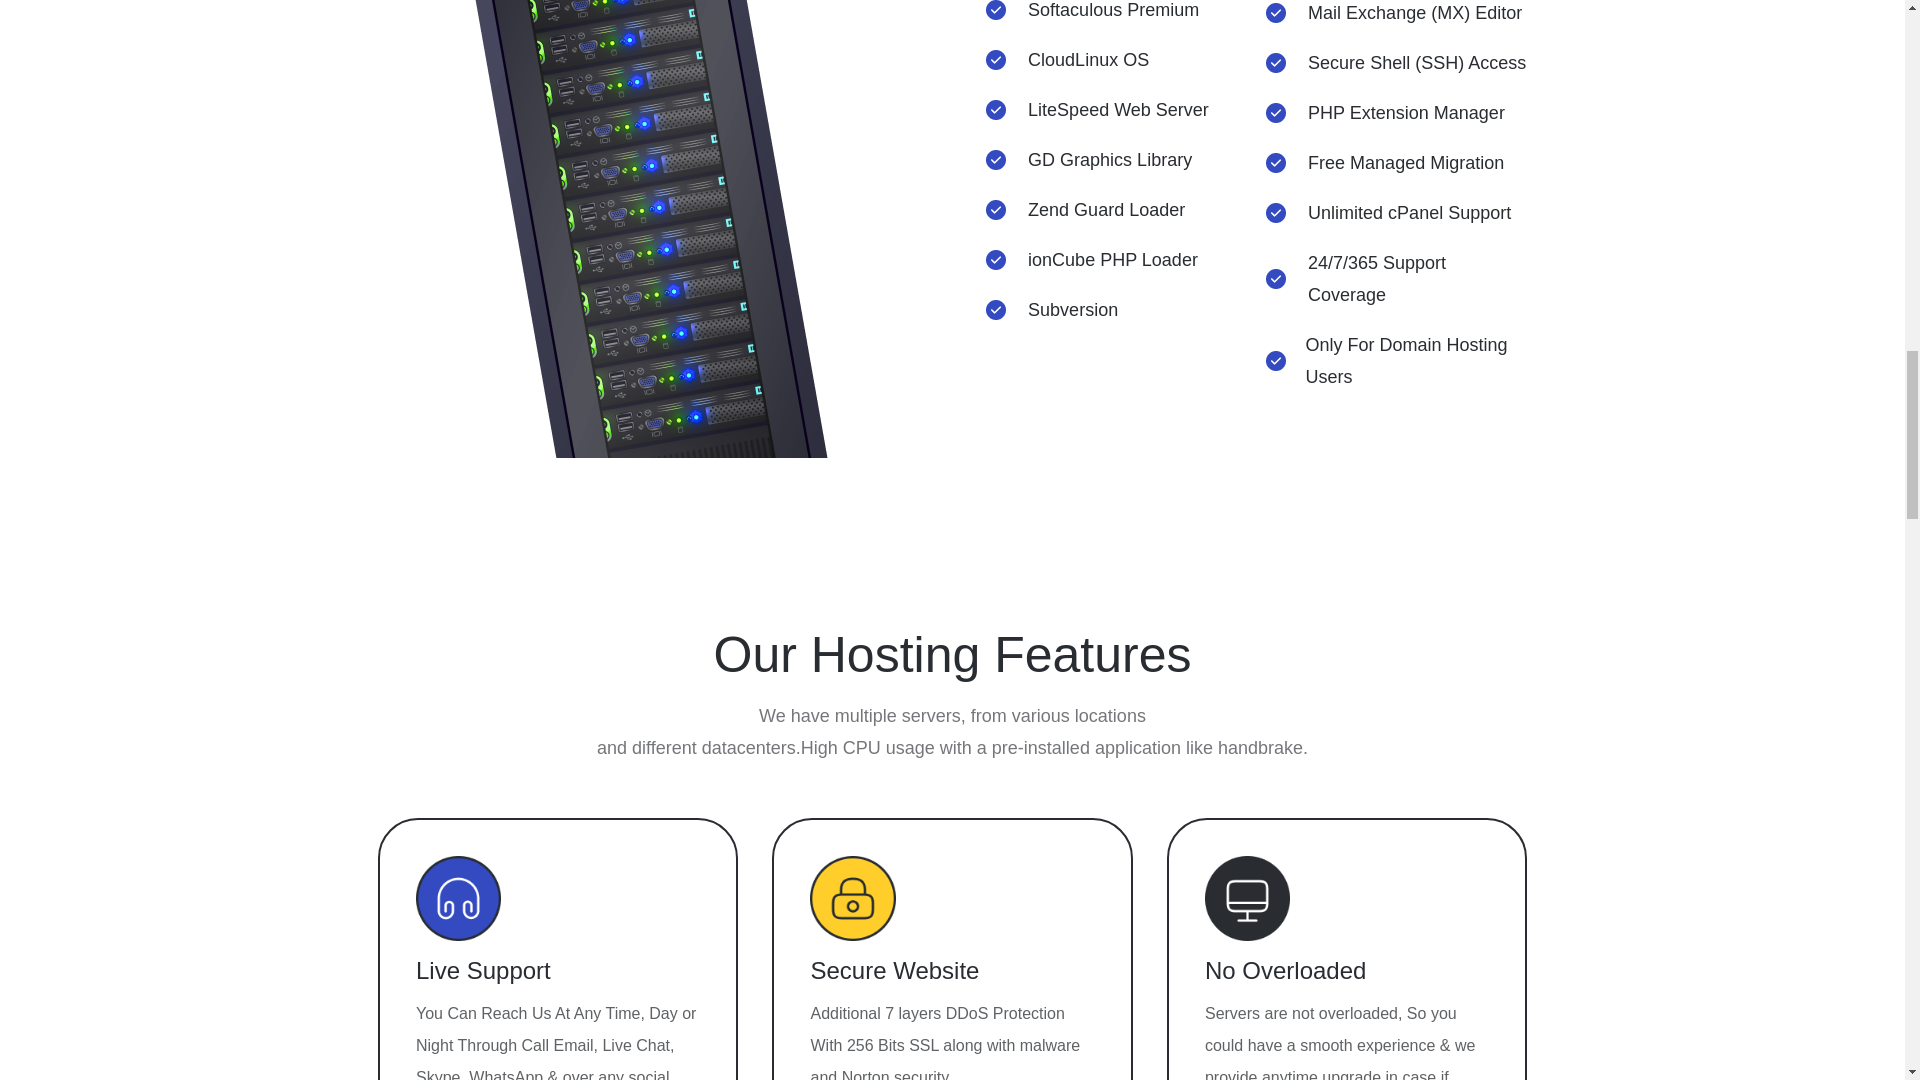 This screenshot has height=1080, width=1920. I want to click on Icon-4, so click(1248, 898).